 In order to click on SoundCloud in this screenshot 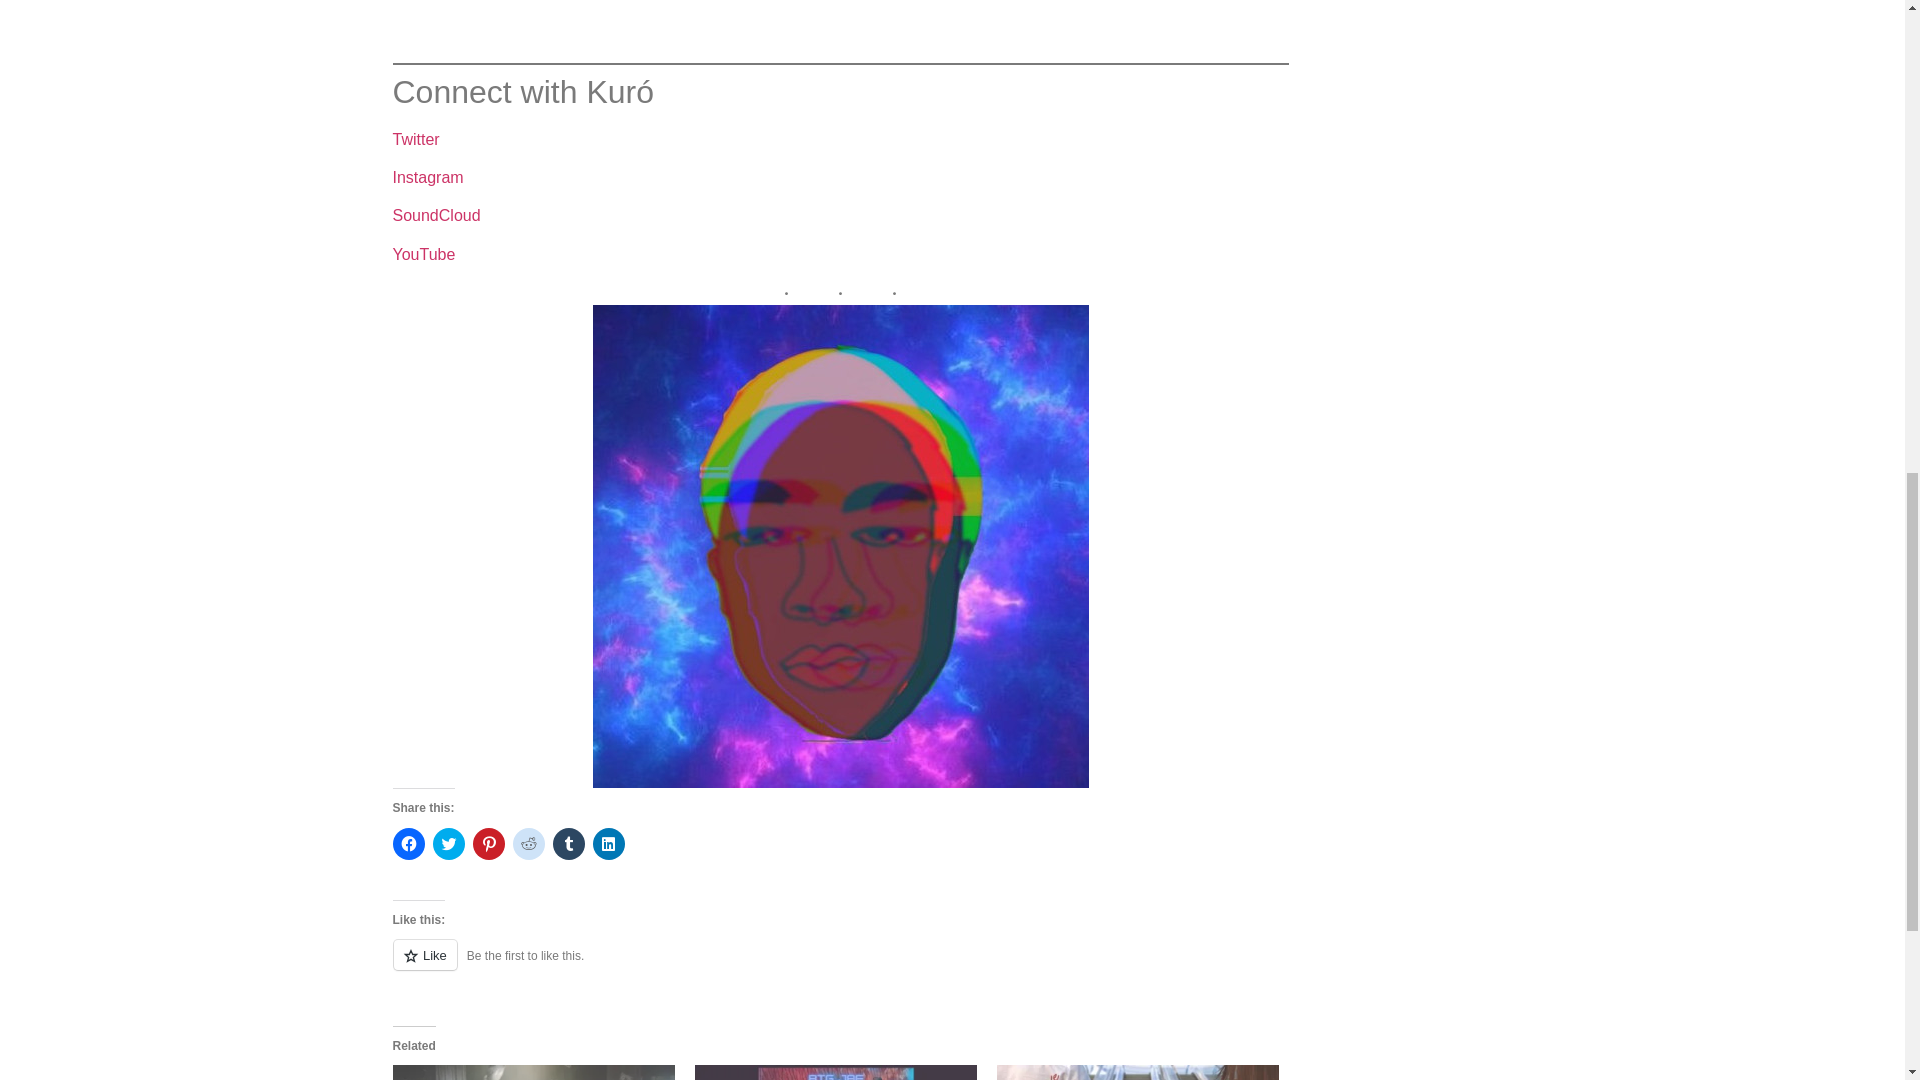, I will do `click(436, 215)`.